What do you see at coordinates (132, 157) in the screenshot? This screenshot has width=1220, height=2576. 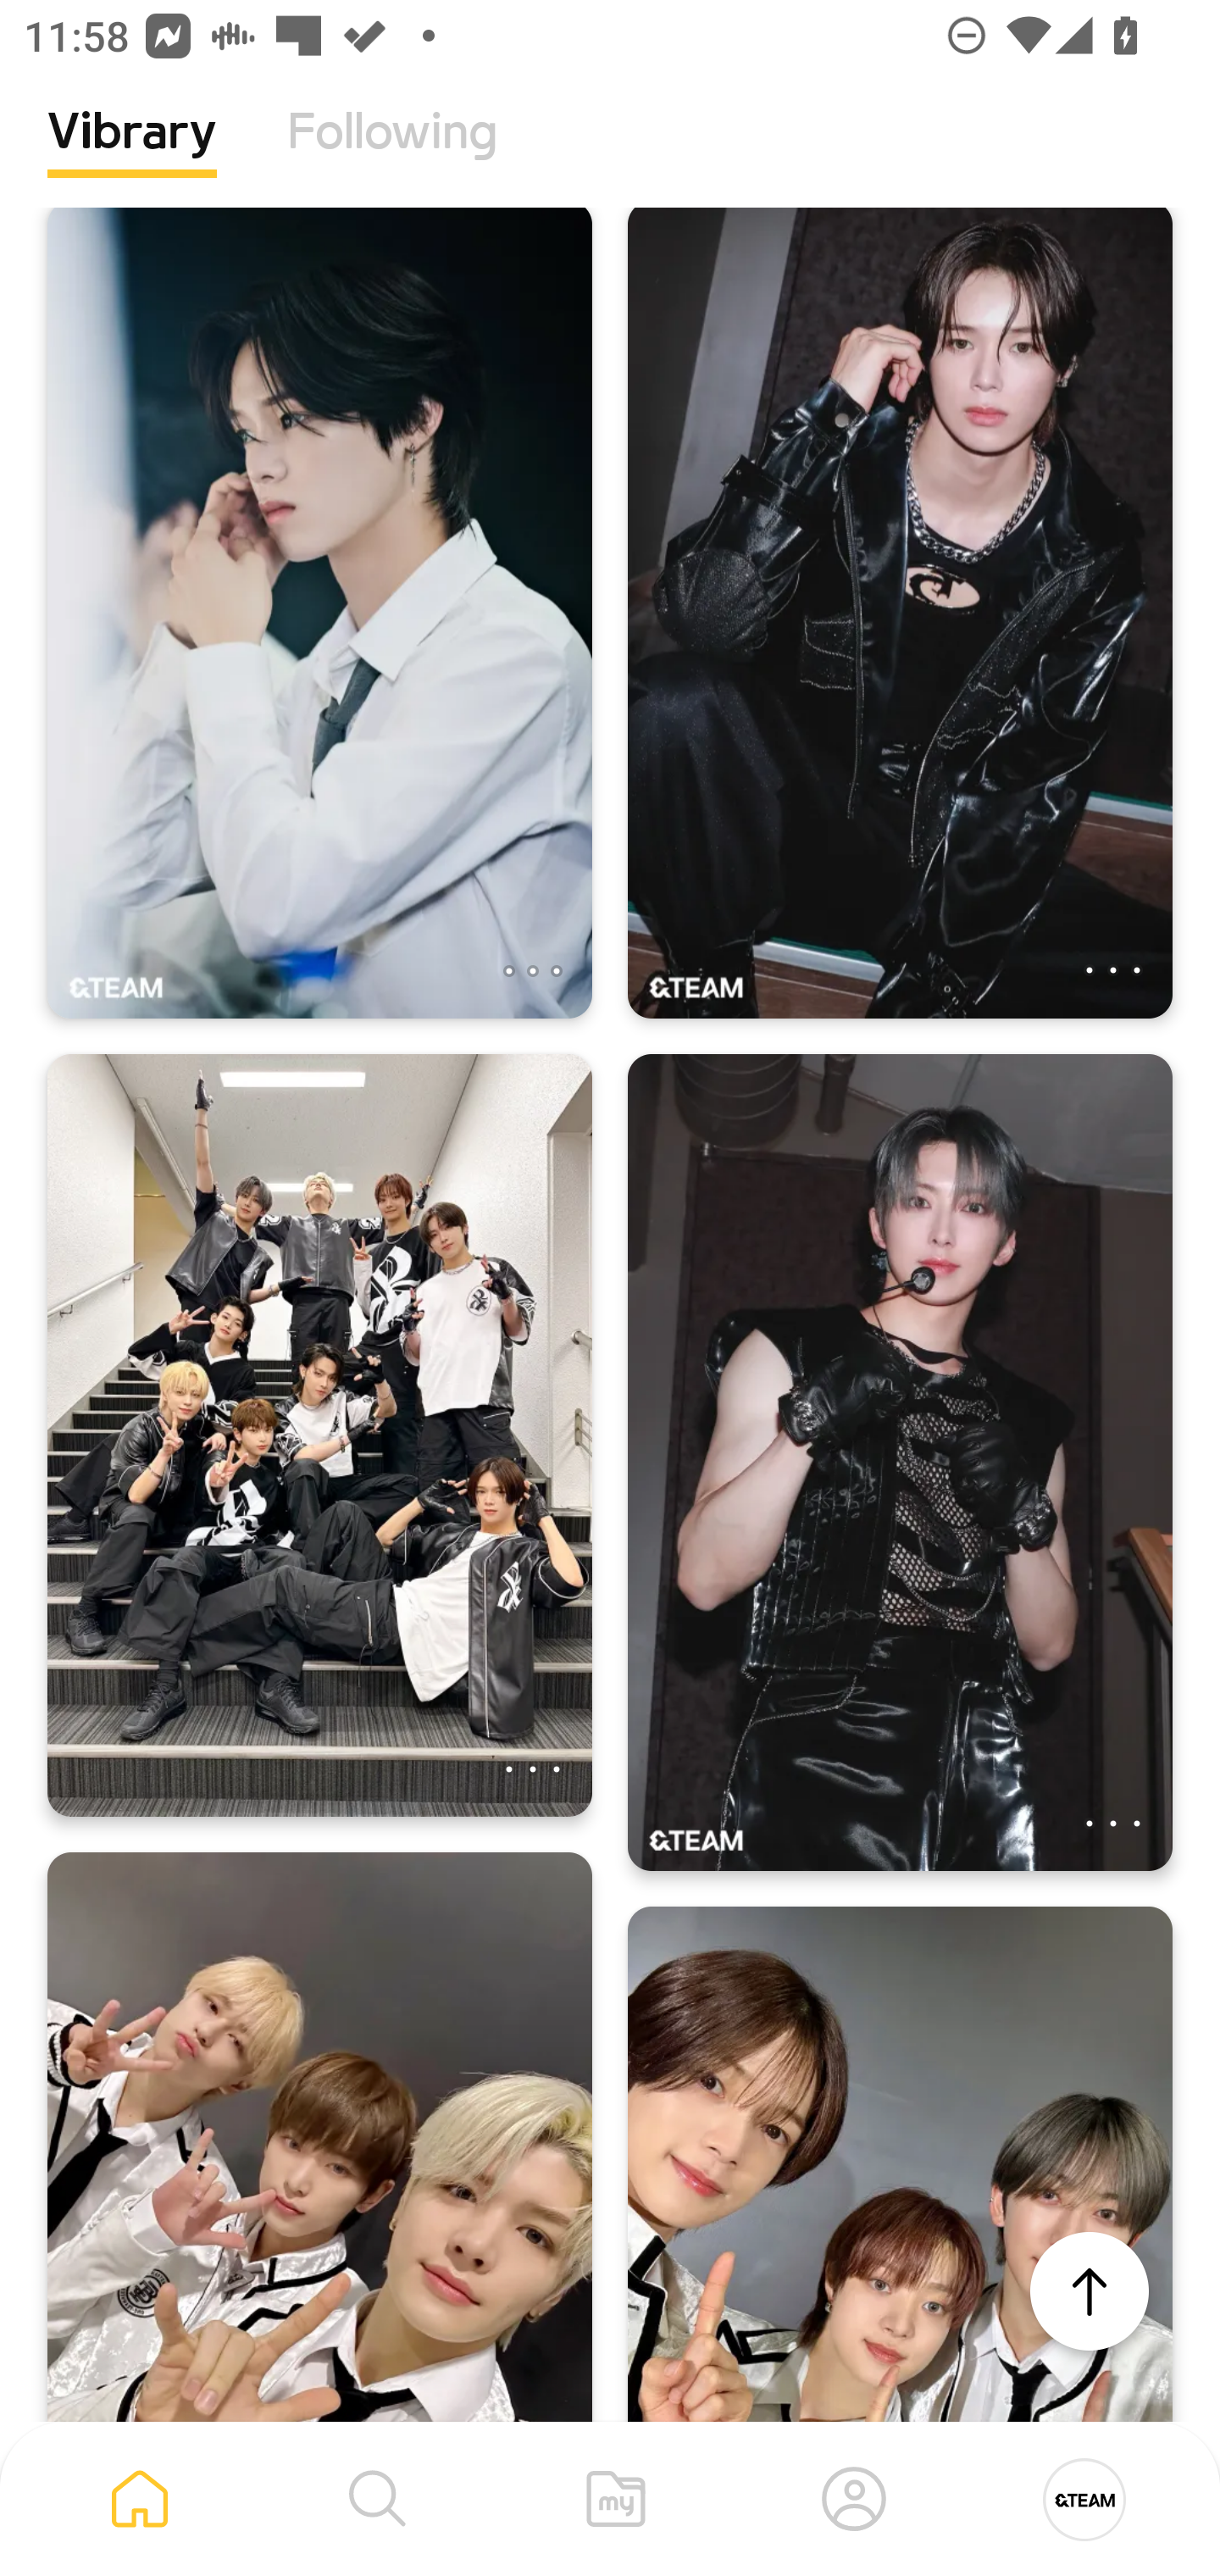 I see `Vibrary` at bounding box center [132, 157].